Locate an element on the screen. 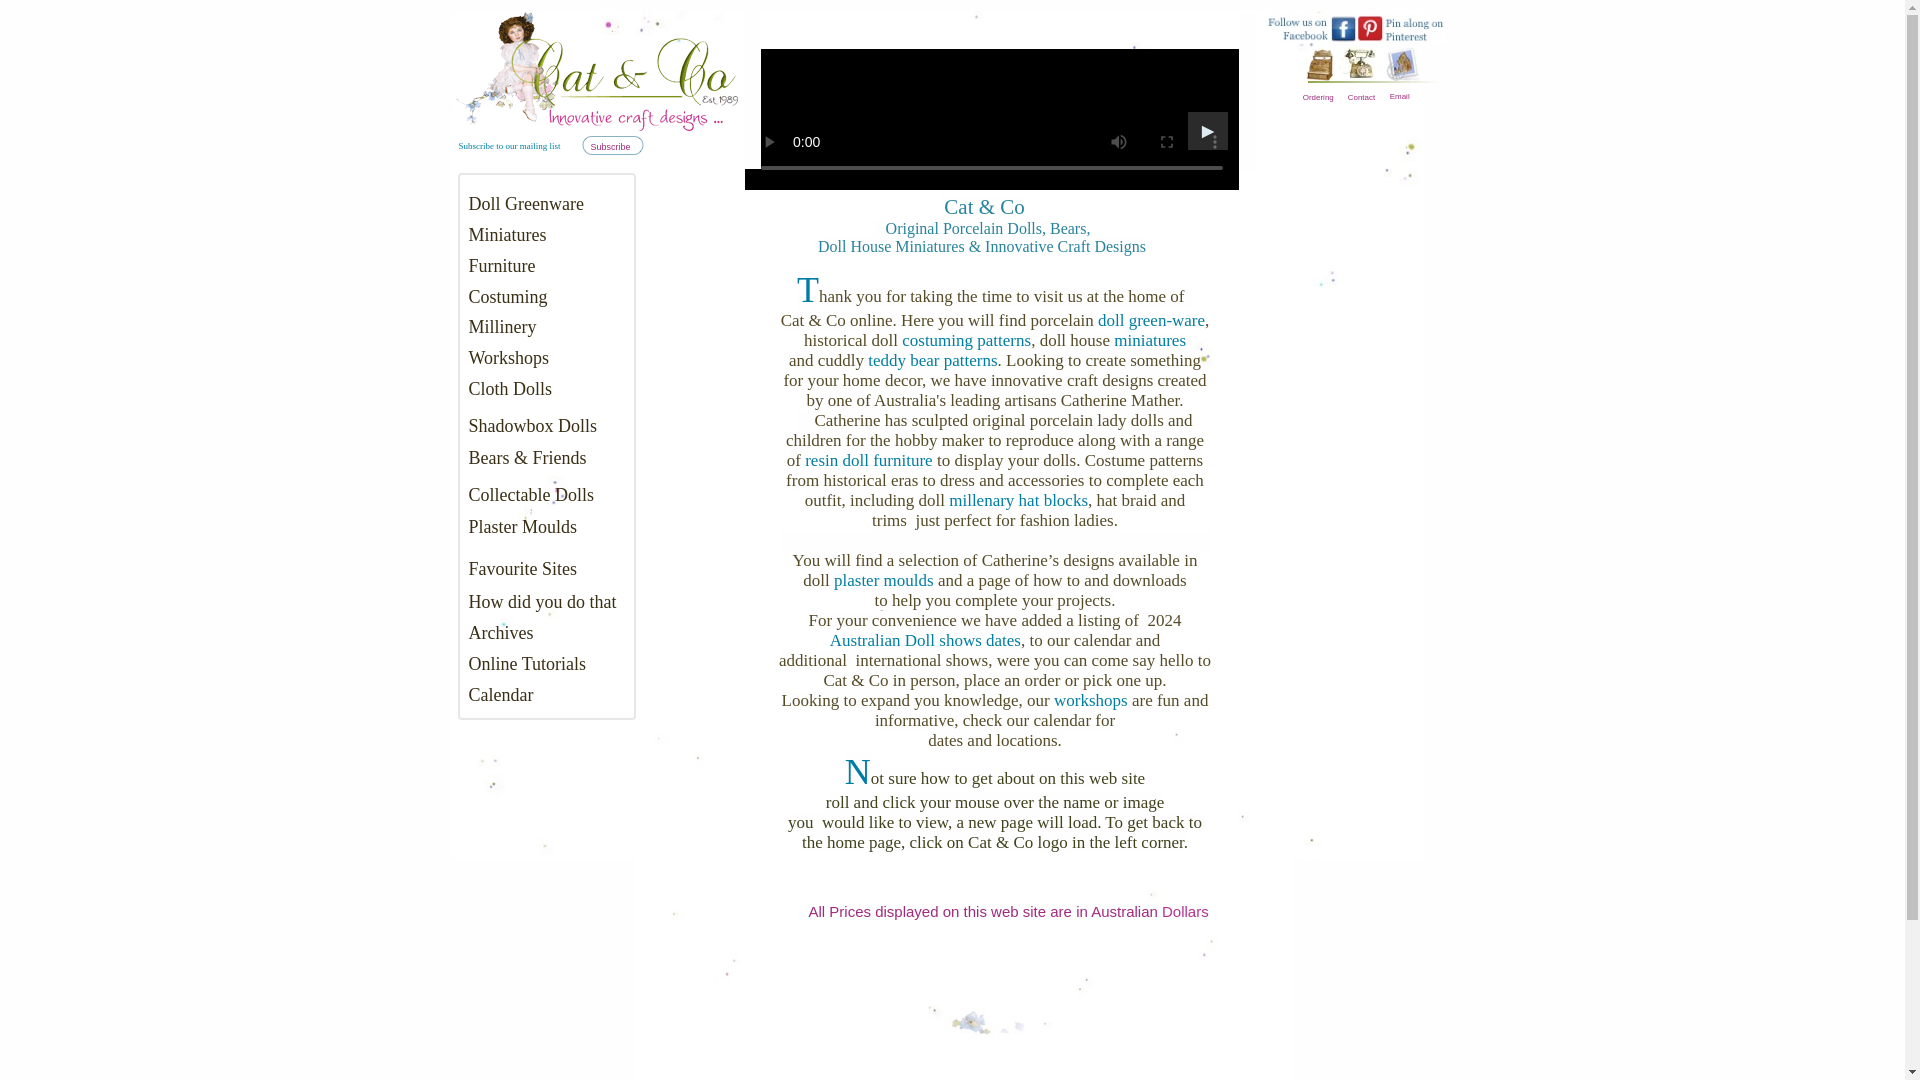 The height and width of the screenshot is (1080, 1920). Australian Doll shows dates is located at coordinates (925, 640).